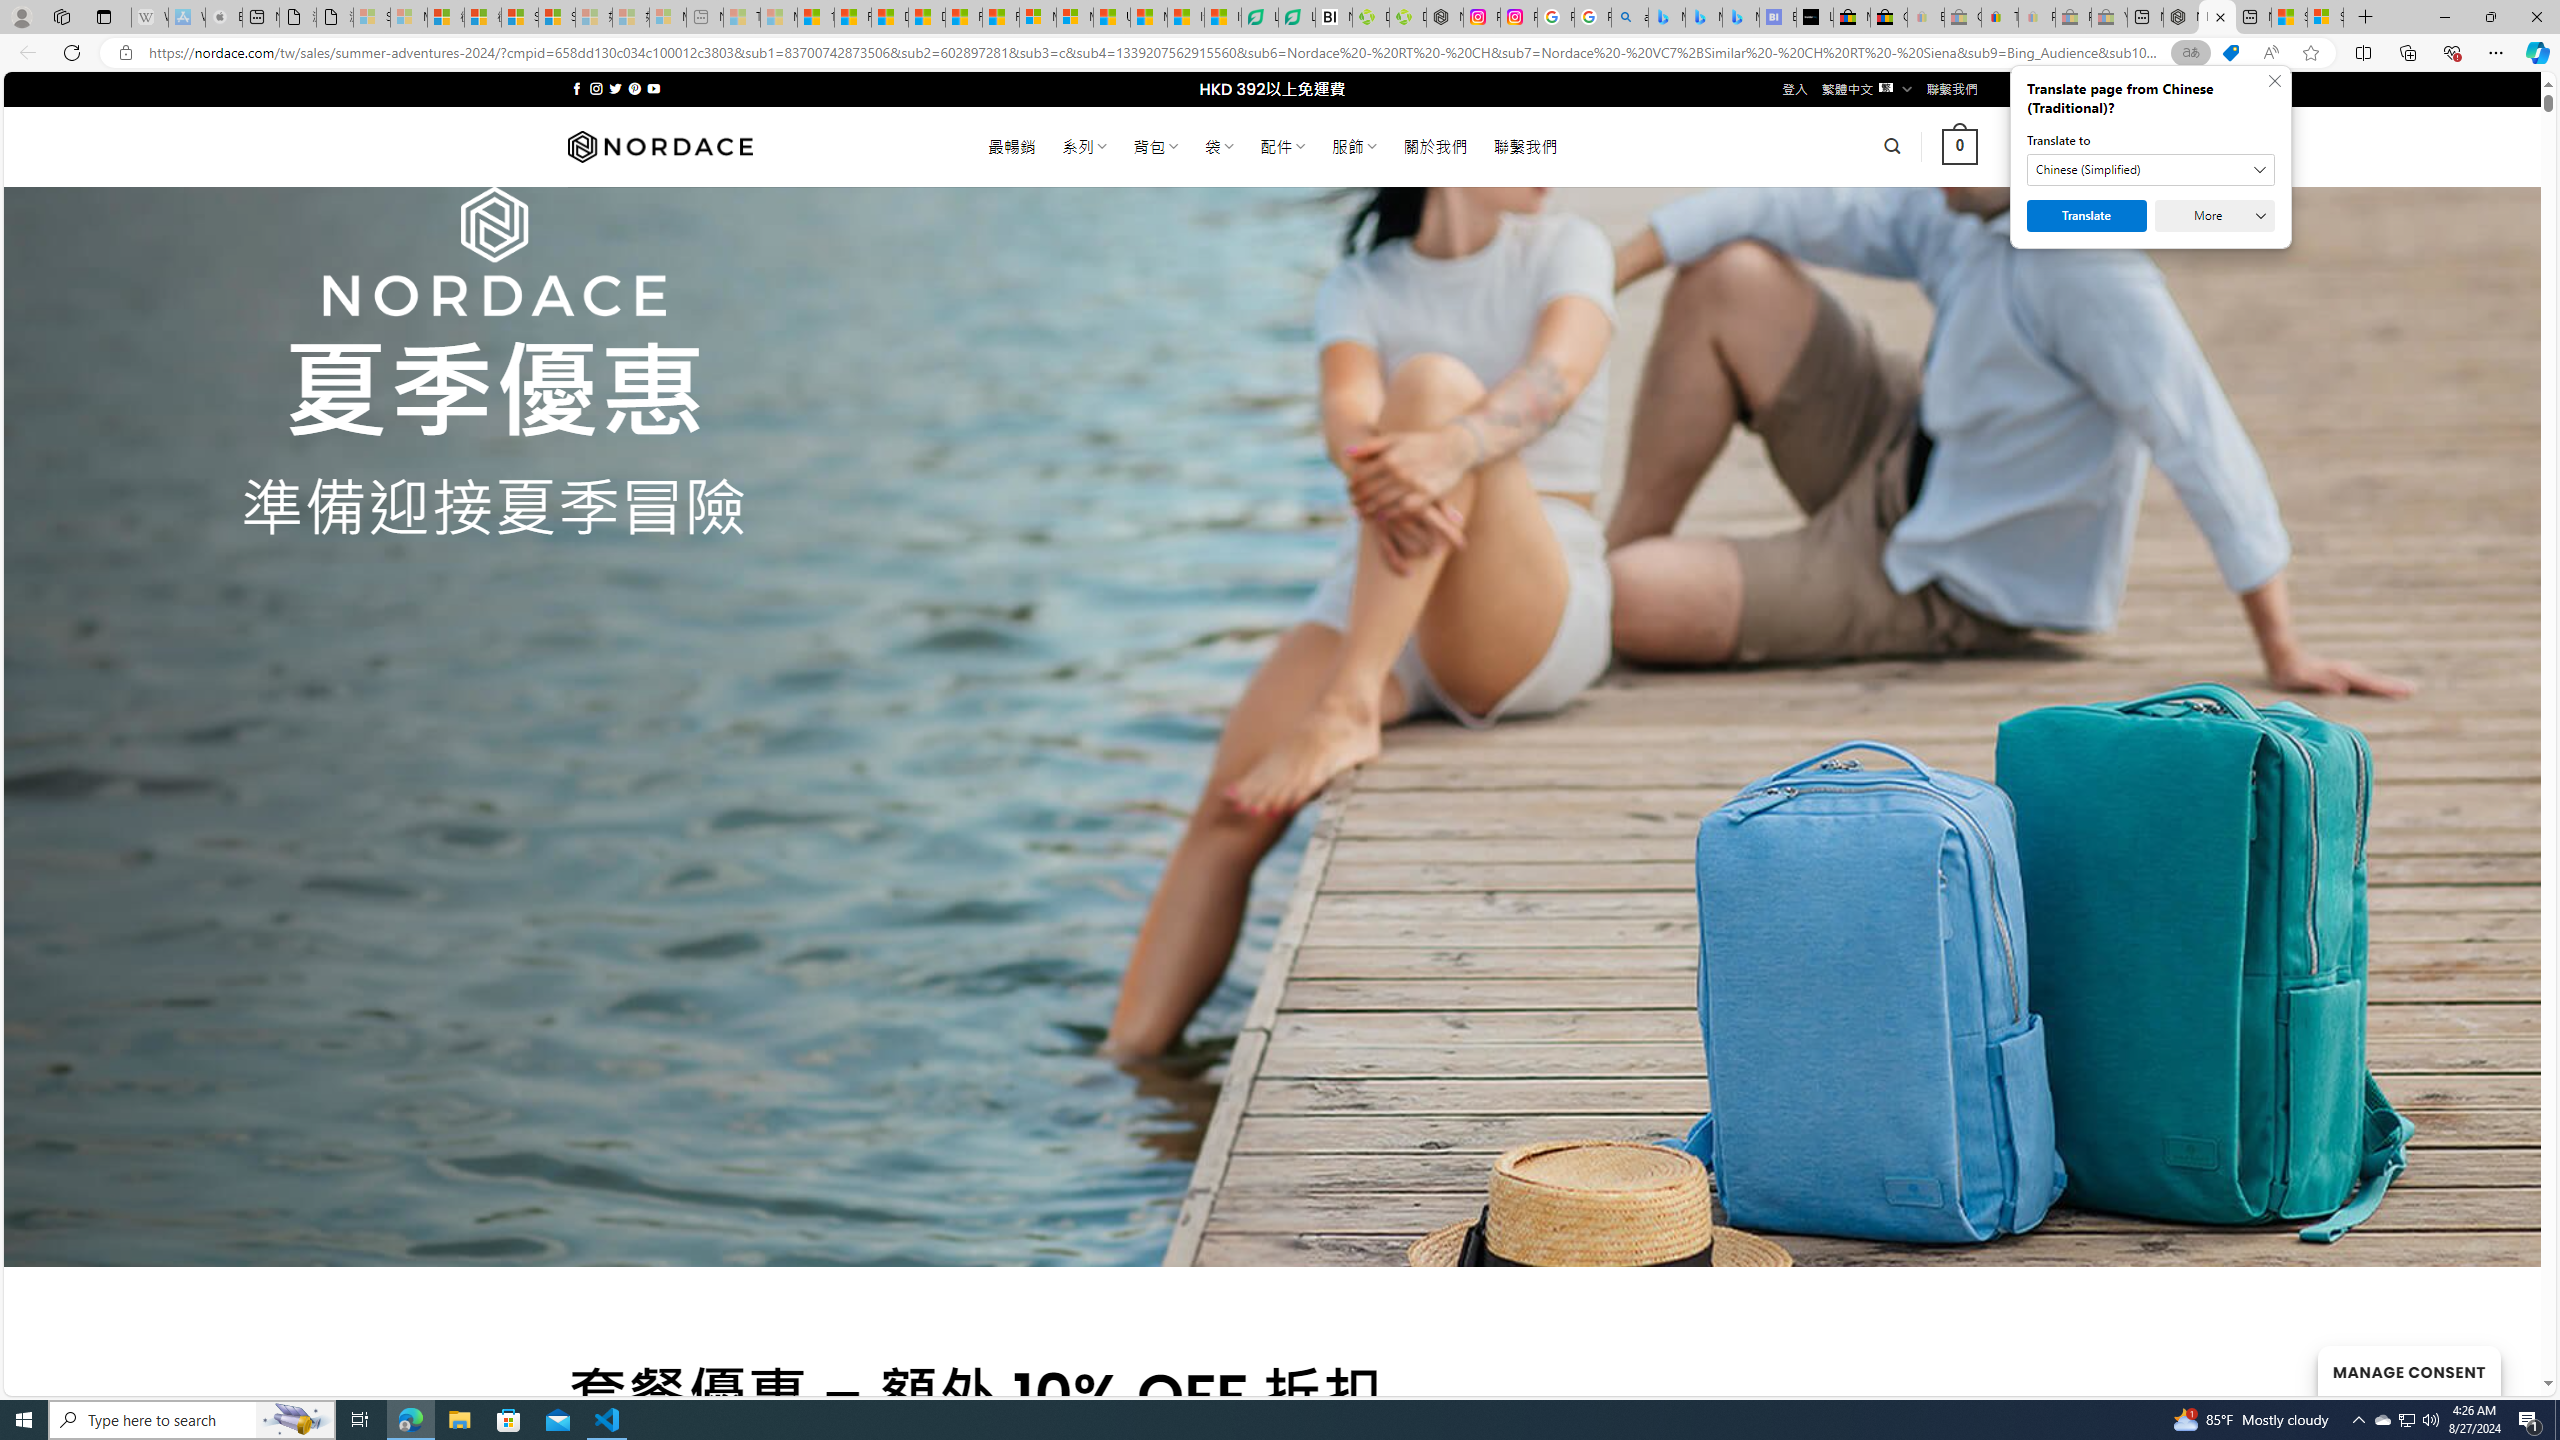 The image size is (2560, 1440). I want to click on New tab - Sleeping, so click(705, 17).